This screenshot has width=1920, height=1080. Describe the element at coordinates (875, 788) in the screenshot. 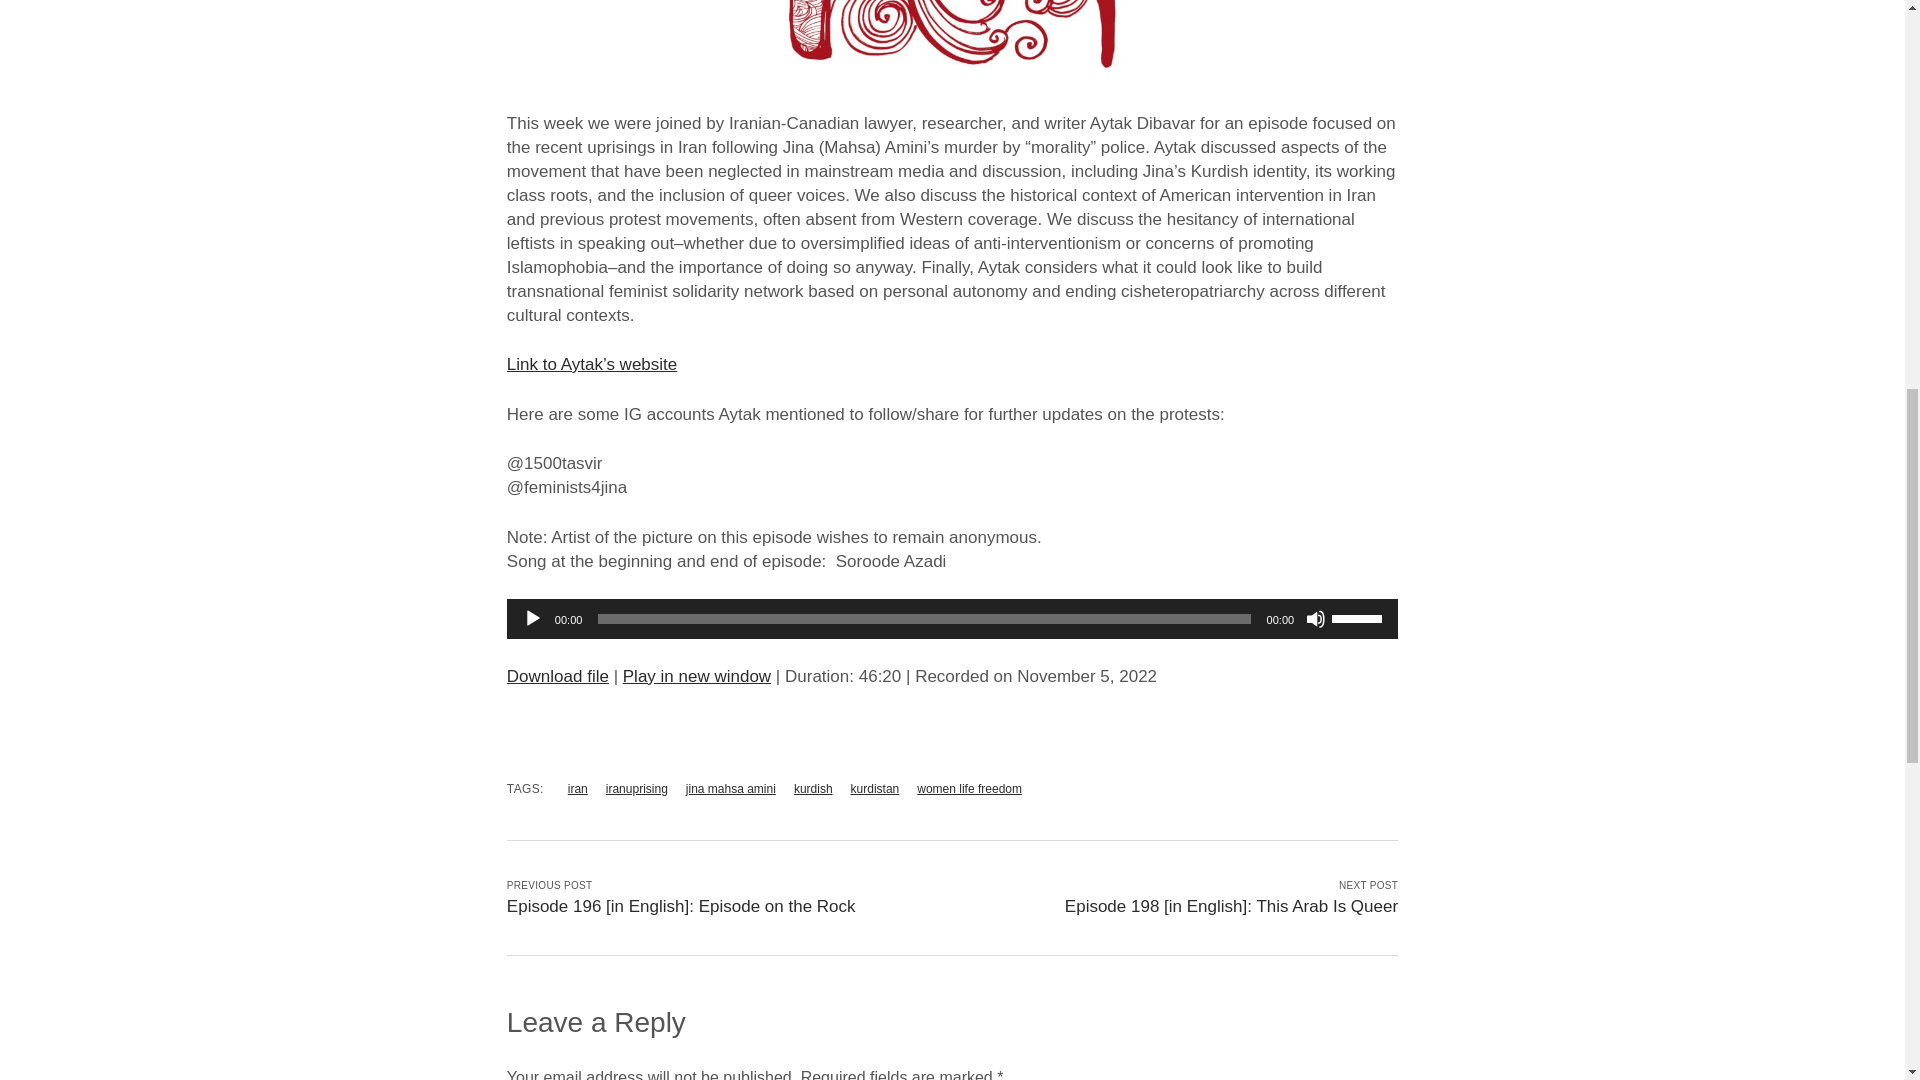

I see `kurdistan` at that location.